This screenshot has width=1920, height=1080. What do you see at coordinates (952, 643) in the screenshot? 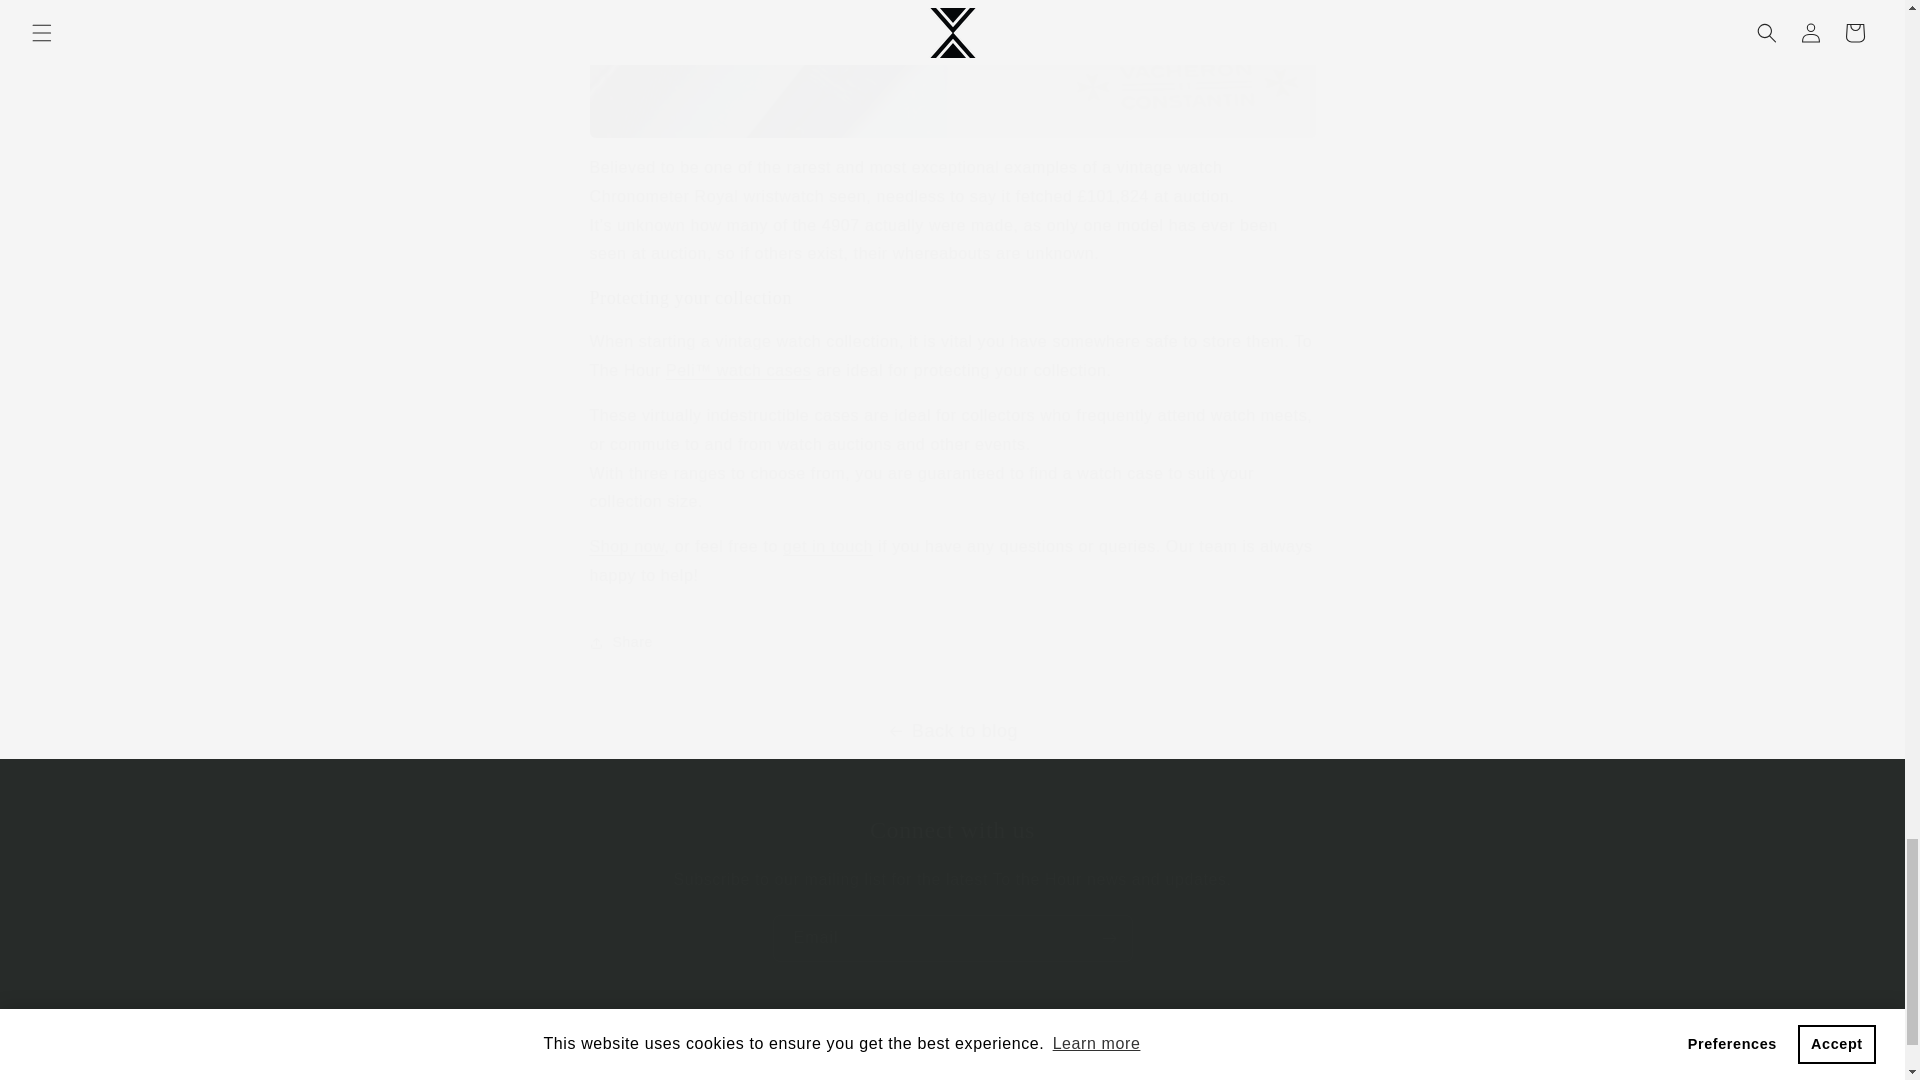
I see `Share` at bounding box center [952, 643].